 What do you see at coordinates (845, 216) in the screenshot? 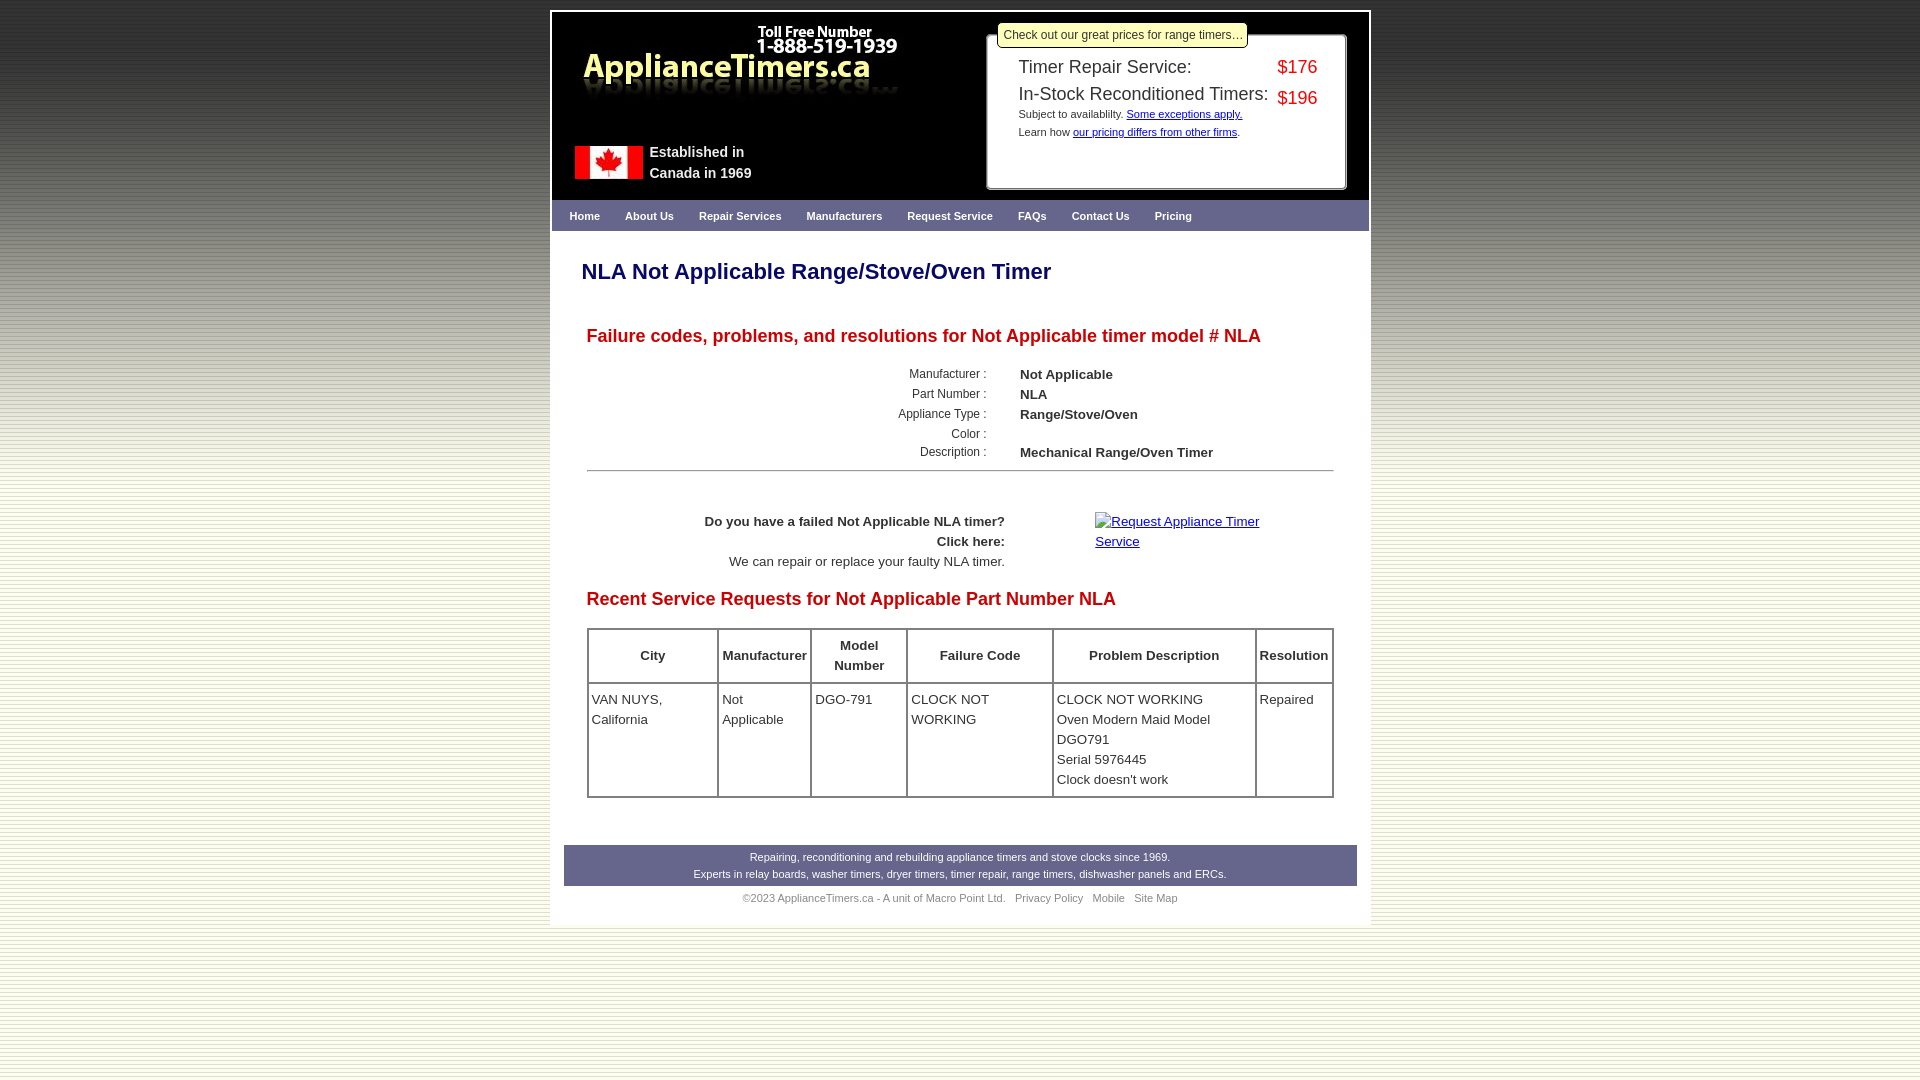
I see `Manufacturers` at bounding box center [845, 216].